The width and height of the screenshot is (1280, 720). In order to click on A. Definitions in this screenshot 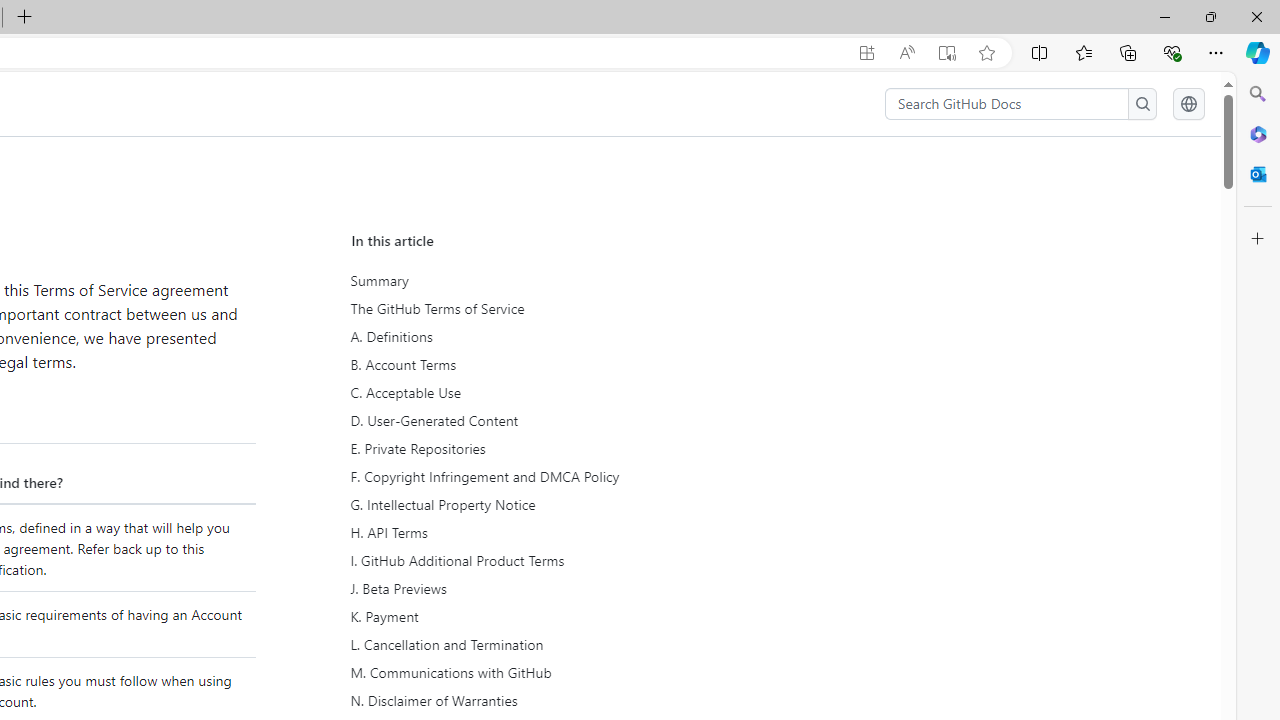, I will do `click(536, 337)`.